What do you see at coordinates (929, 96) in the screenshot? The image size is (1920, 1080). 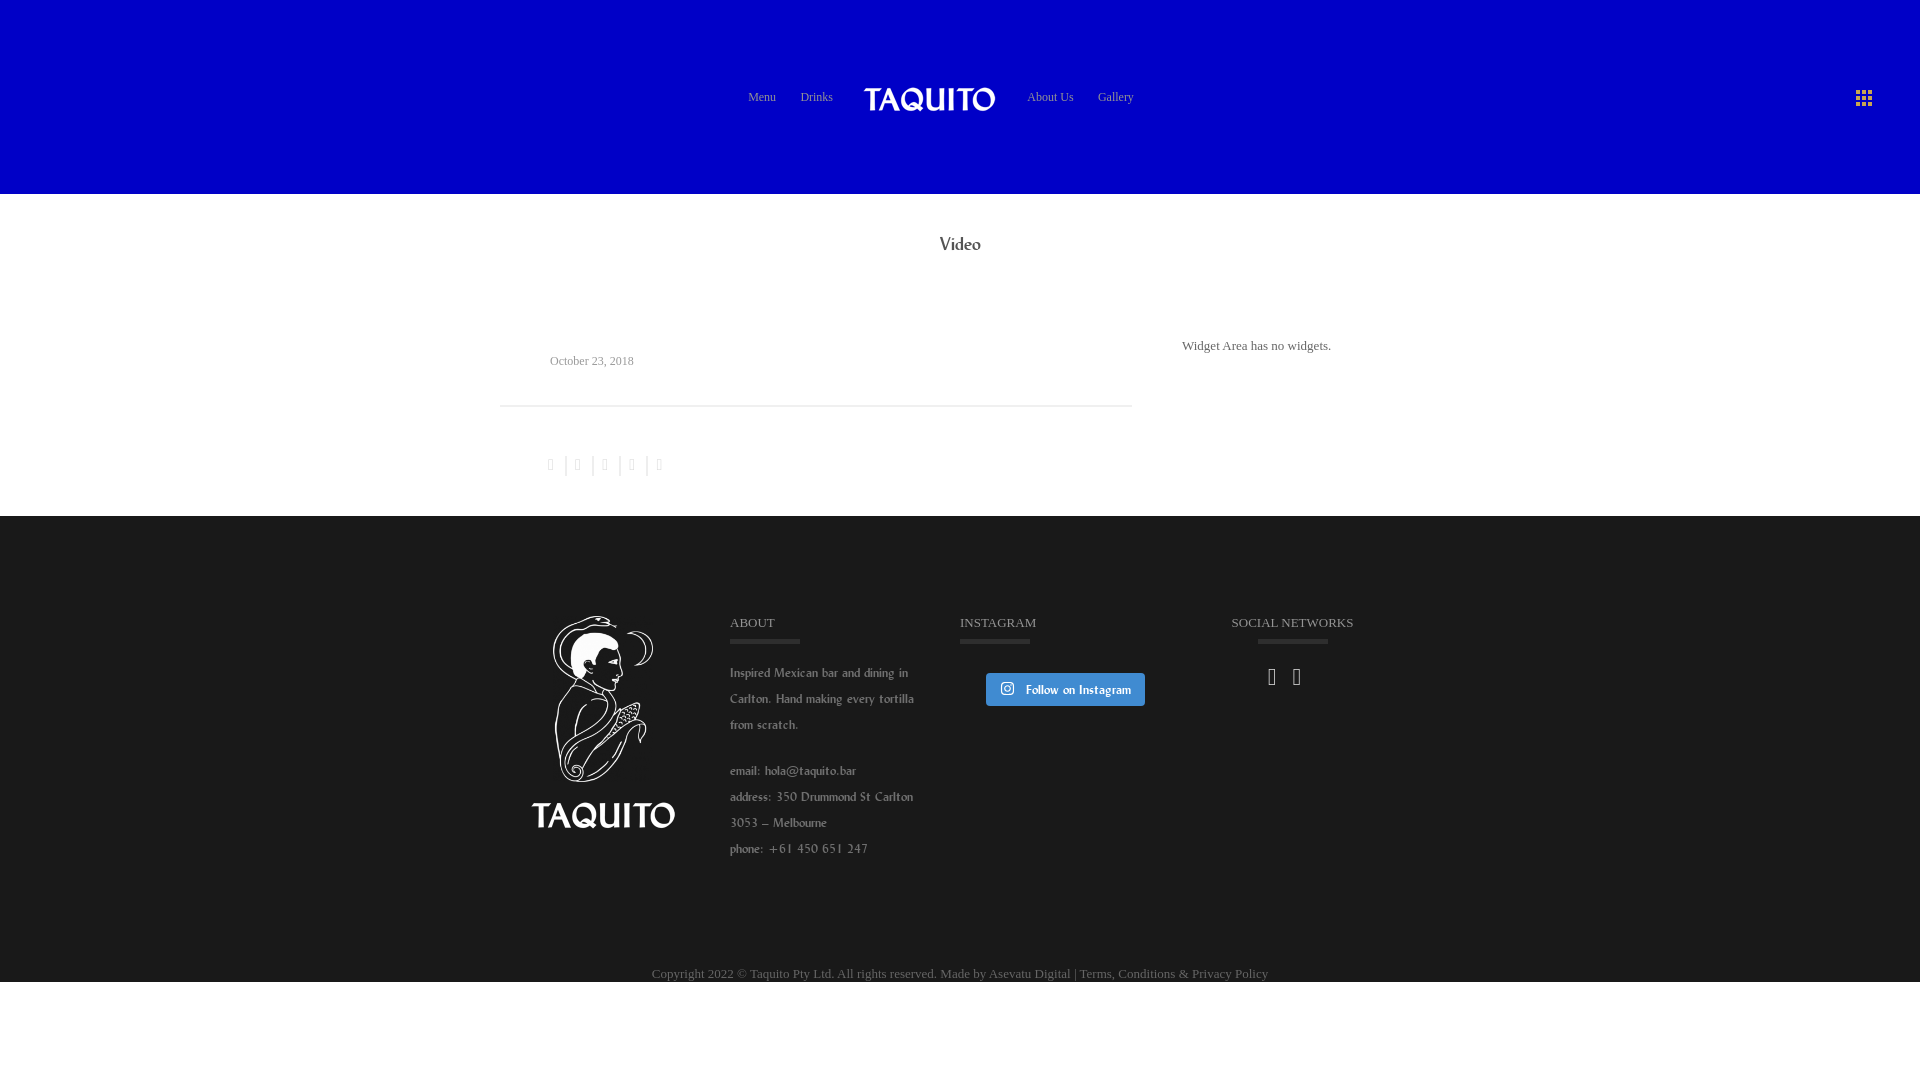 I see `Taquito Bar` at bounding box center [929, 96].